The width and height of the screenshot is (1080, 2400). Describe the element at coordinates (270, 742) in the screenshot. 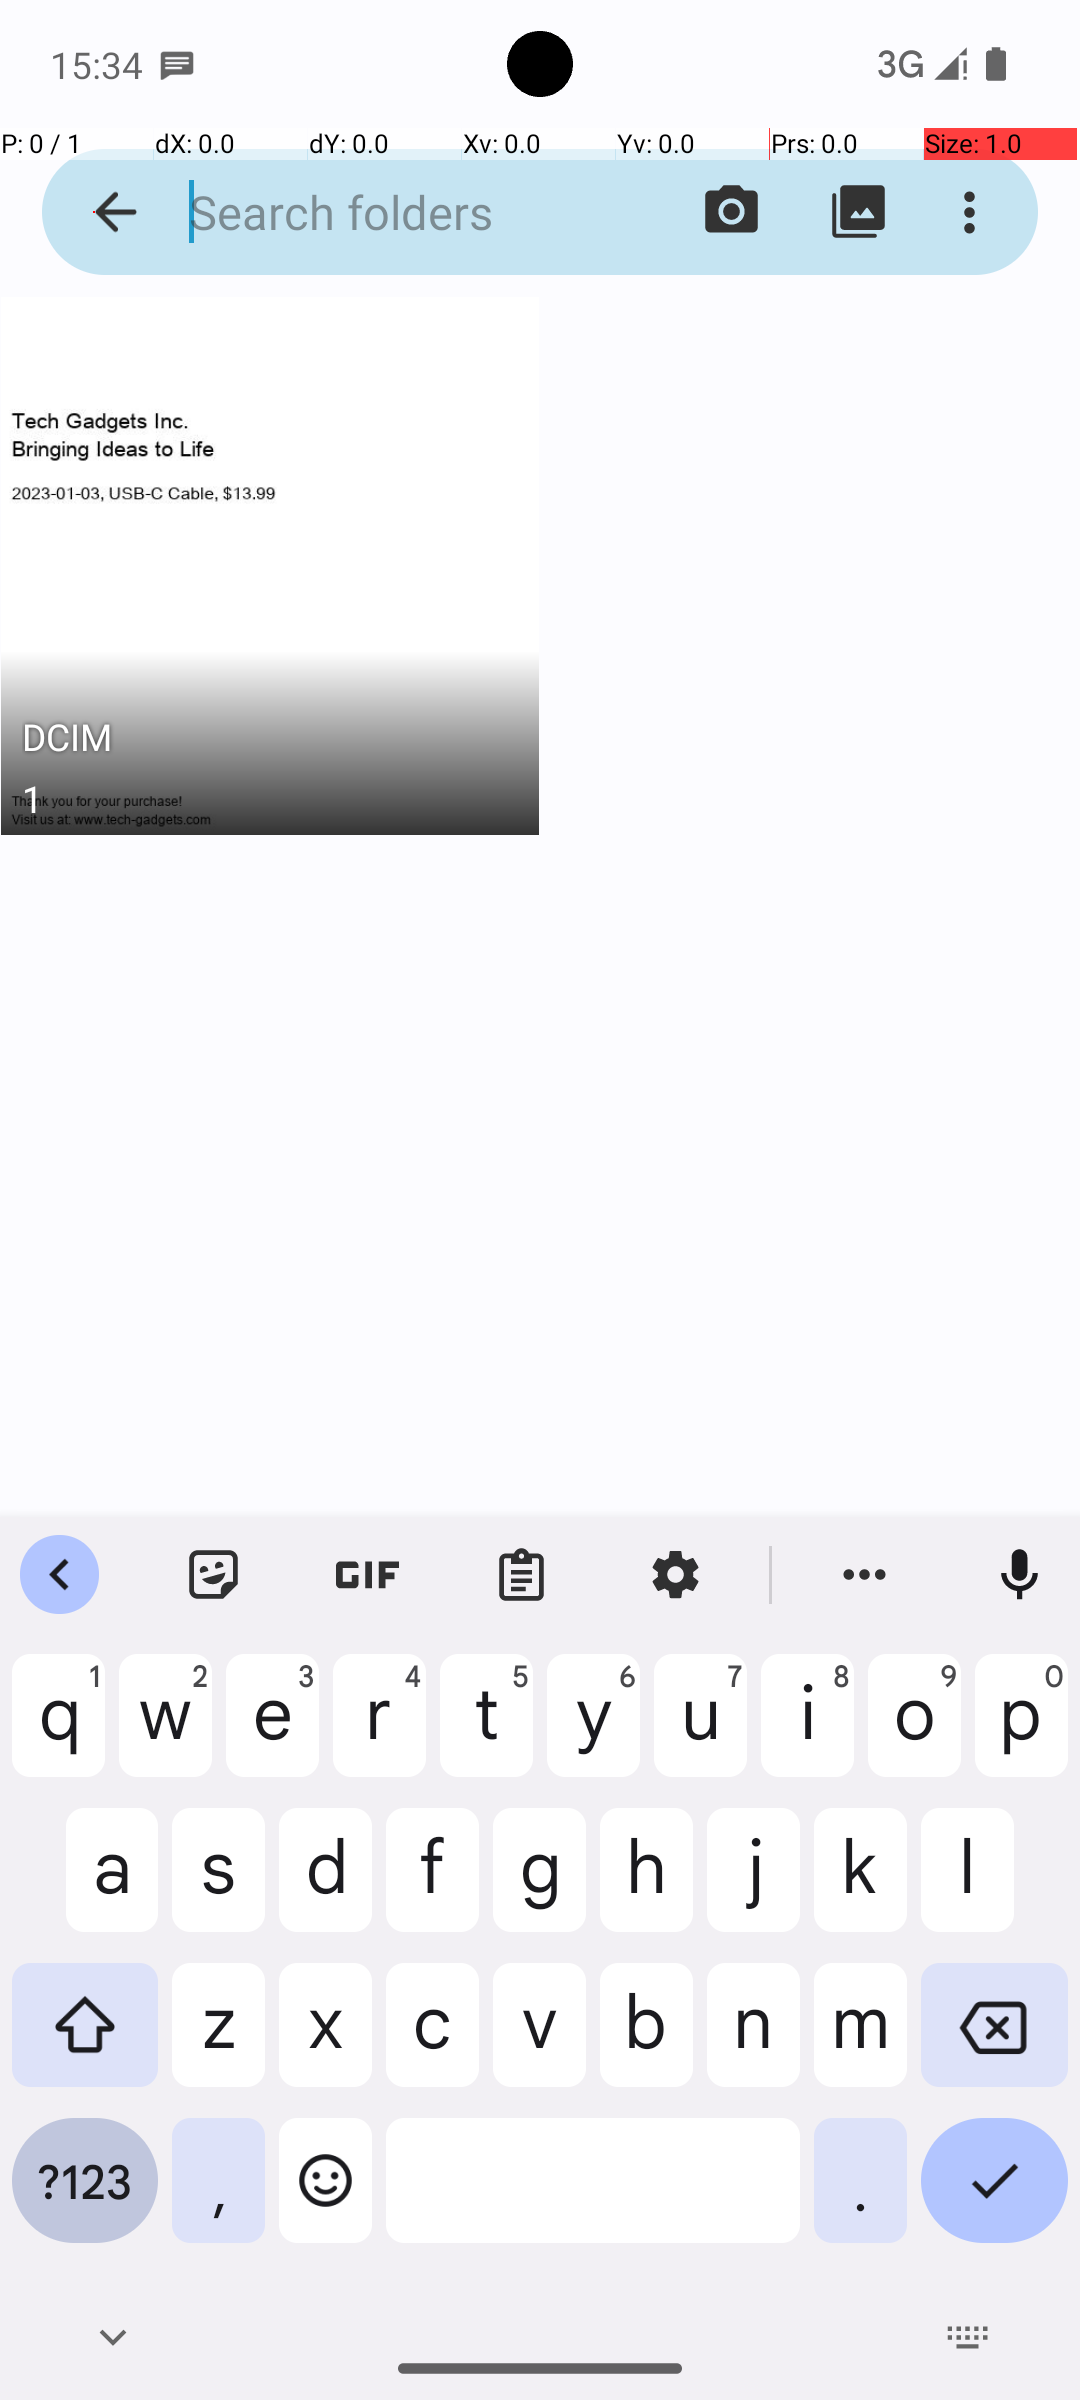

I see `DCIM` at that location.